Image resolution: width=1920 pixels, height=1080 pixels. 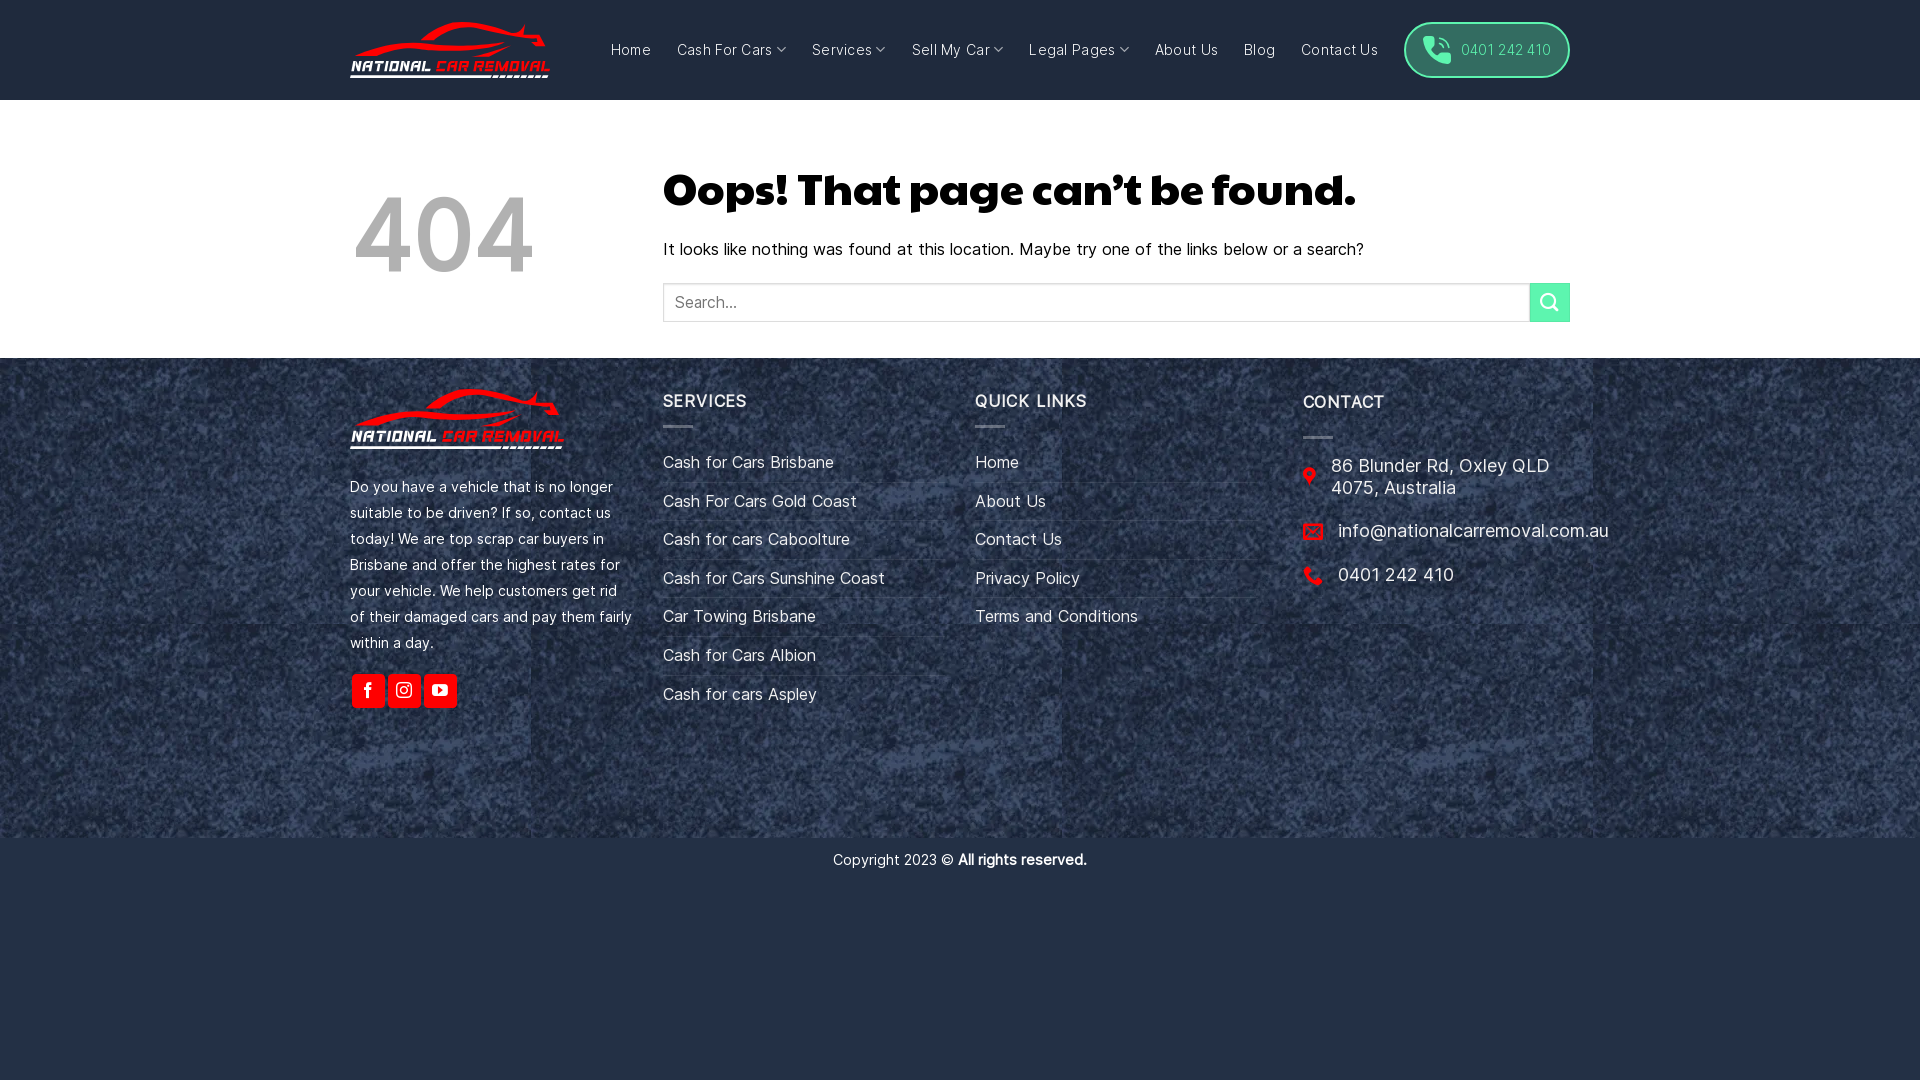 What do you see at coordinates (849, 50) in the screenshot?
I see `Services` at bounding box center [849, 50].